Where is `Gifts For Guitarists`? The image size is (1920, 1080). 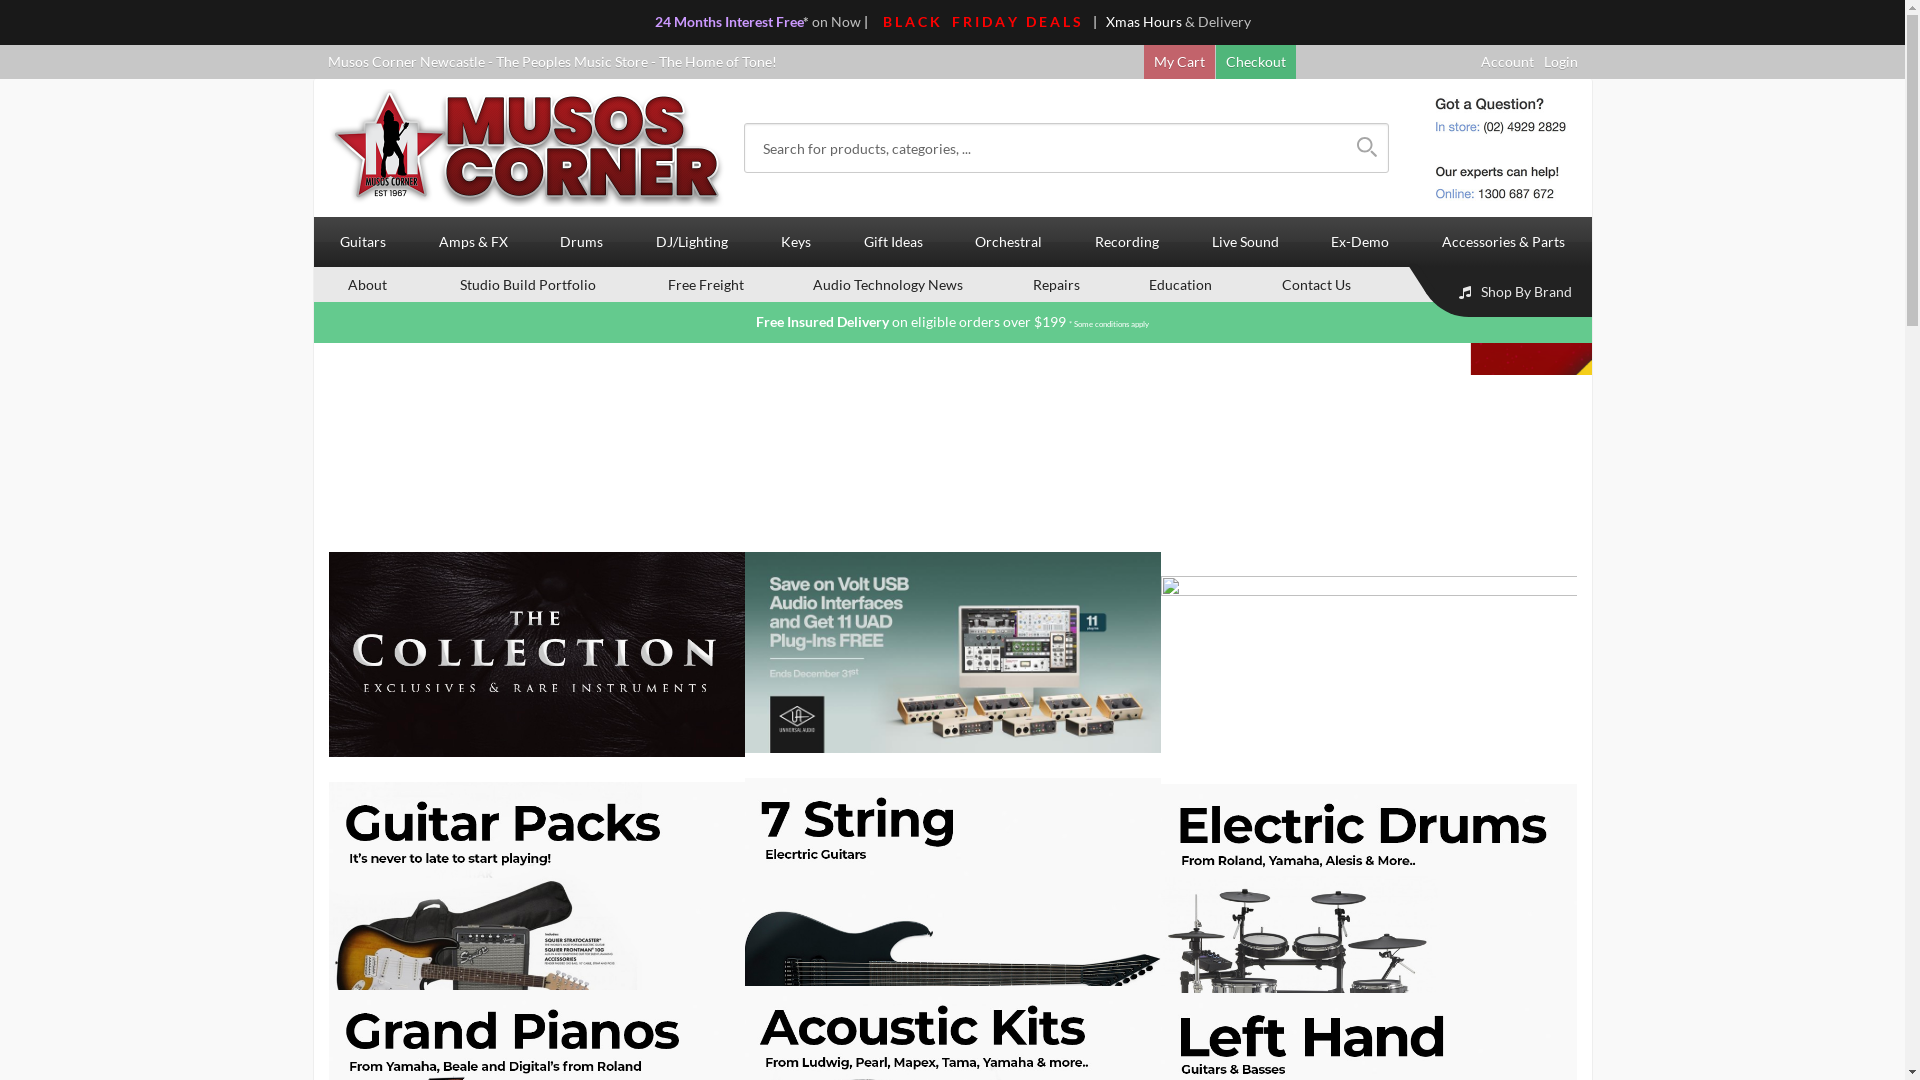 Gifts For Guitarists is located at coordinates (82, 384).